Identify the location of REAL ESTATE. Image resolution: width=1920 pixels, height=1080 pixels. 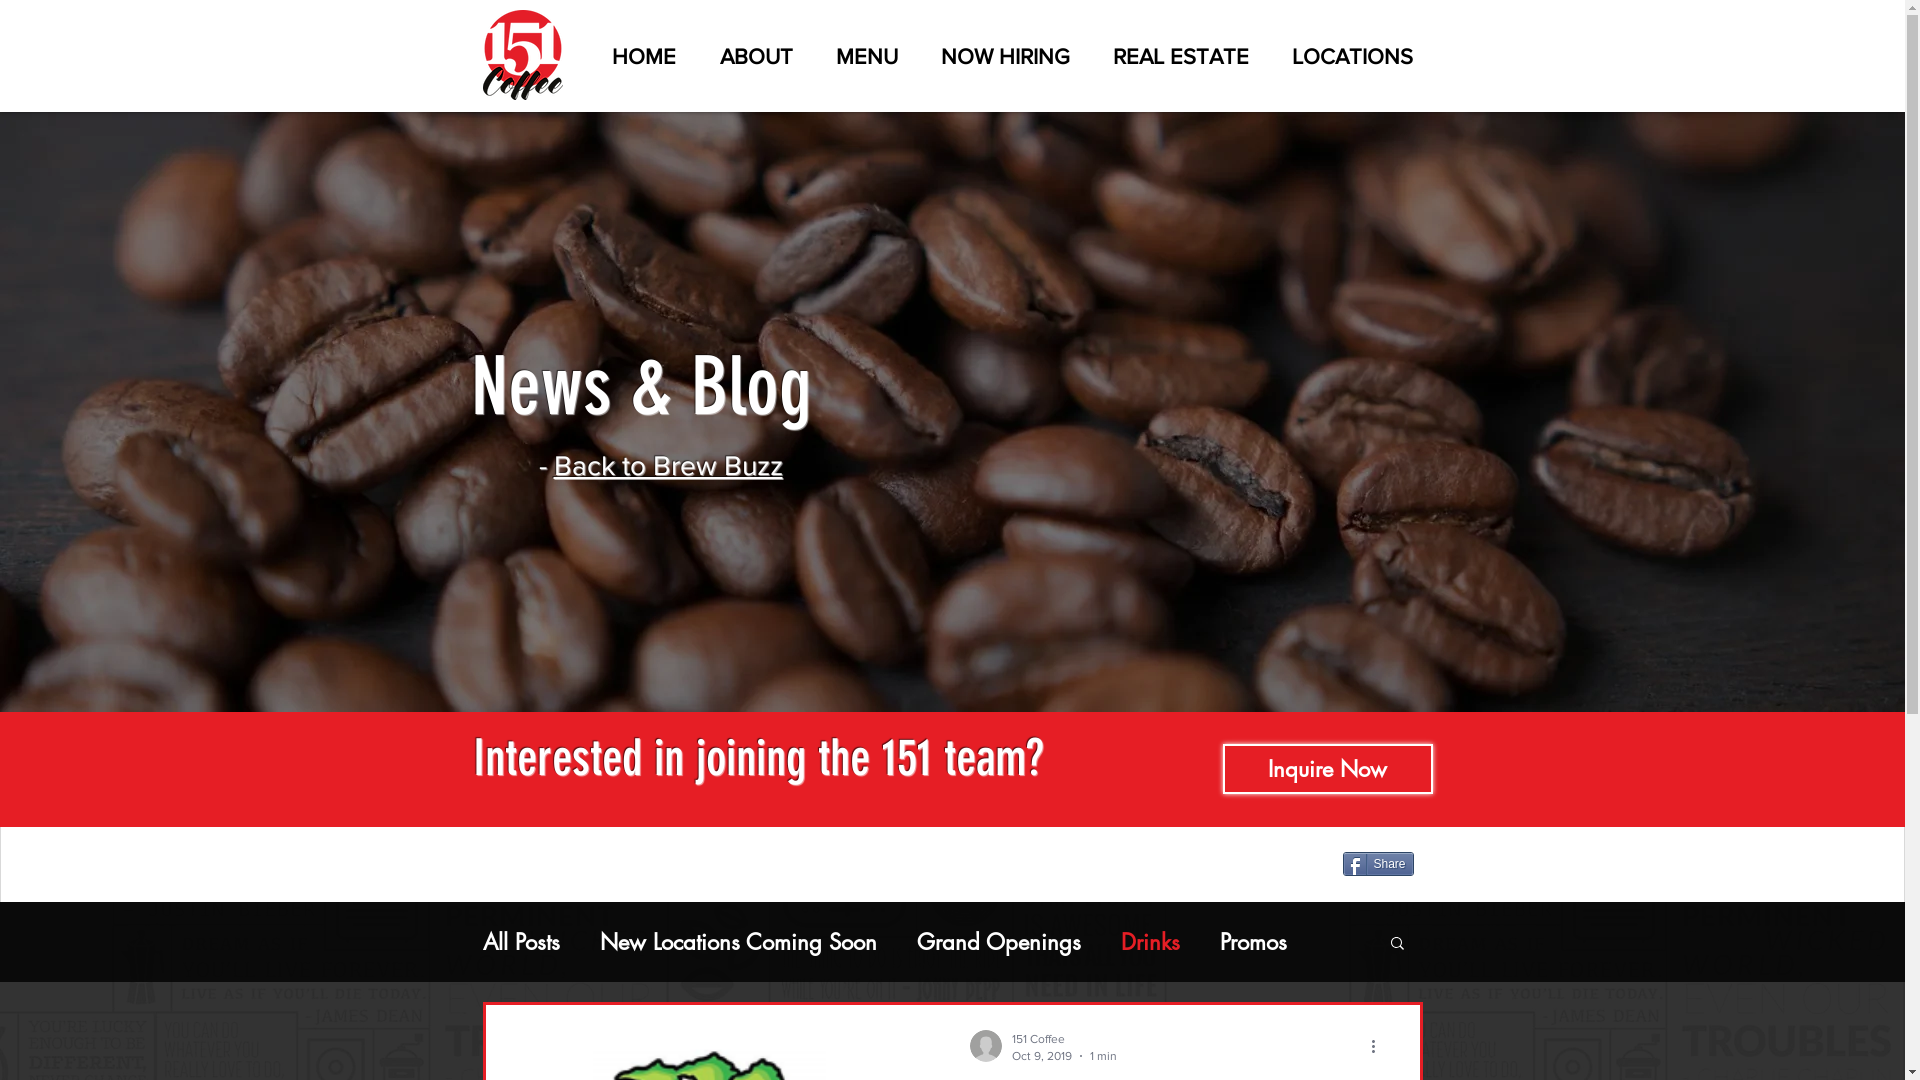
(1174, 56).